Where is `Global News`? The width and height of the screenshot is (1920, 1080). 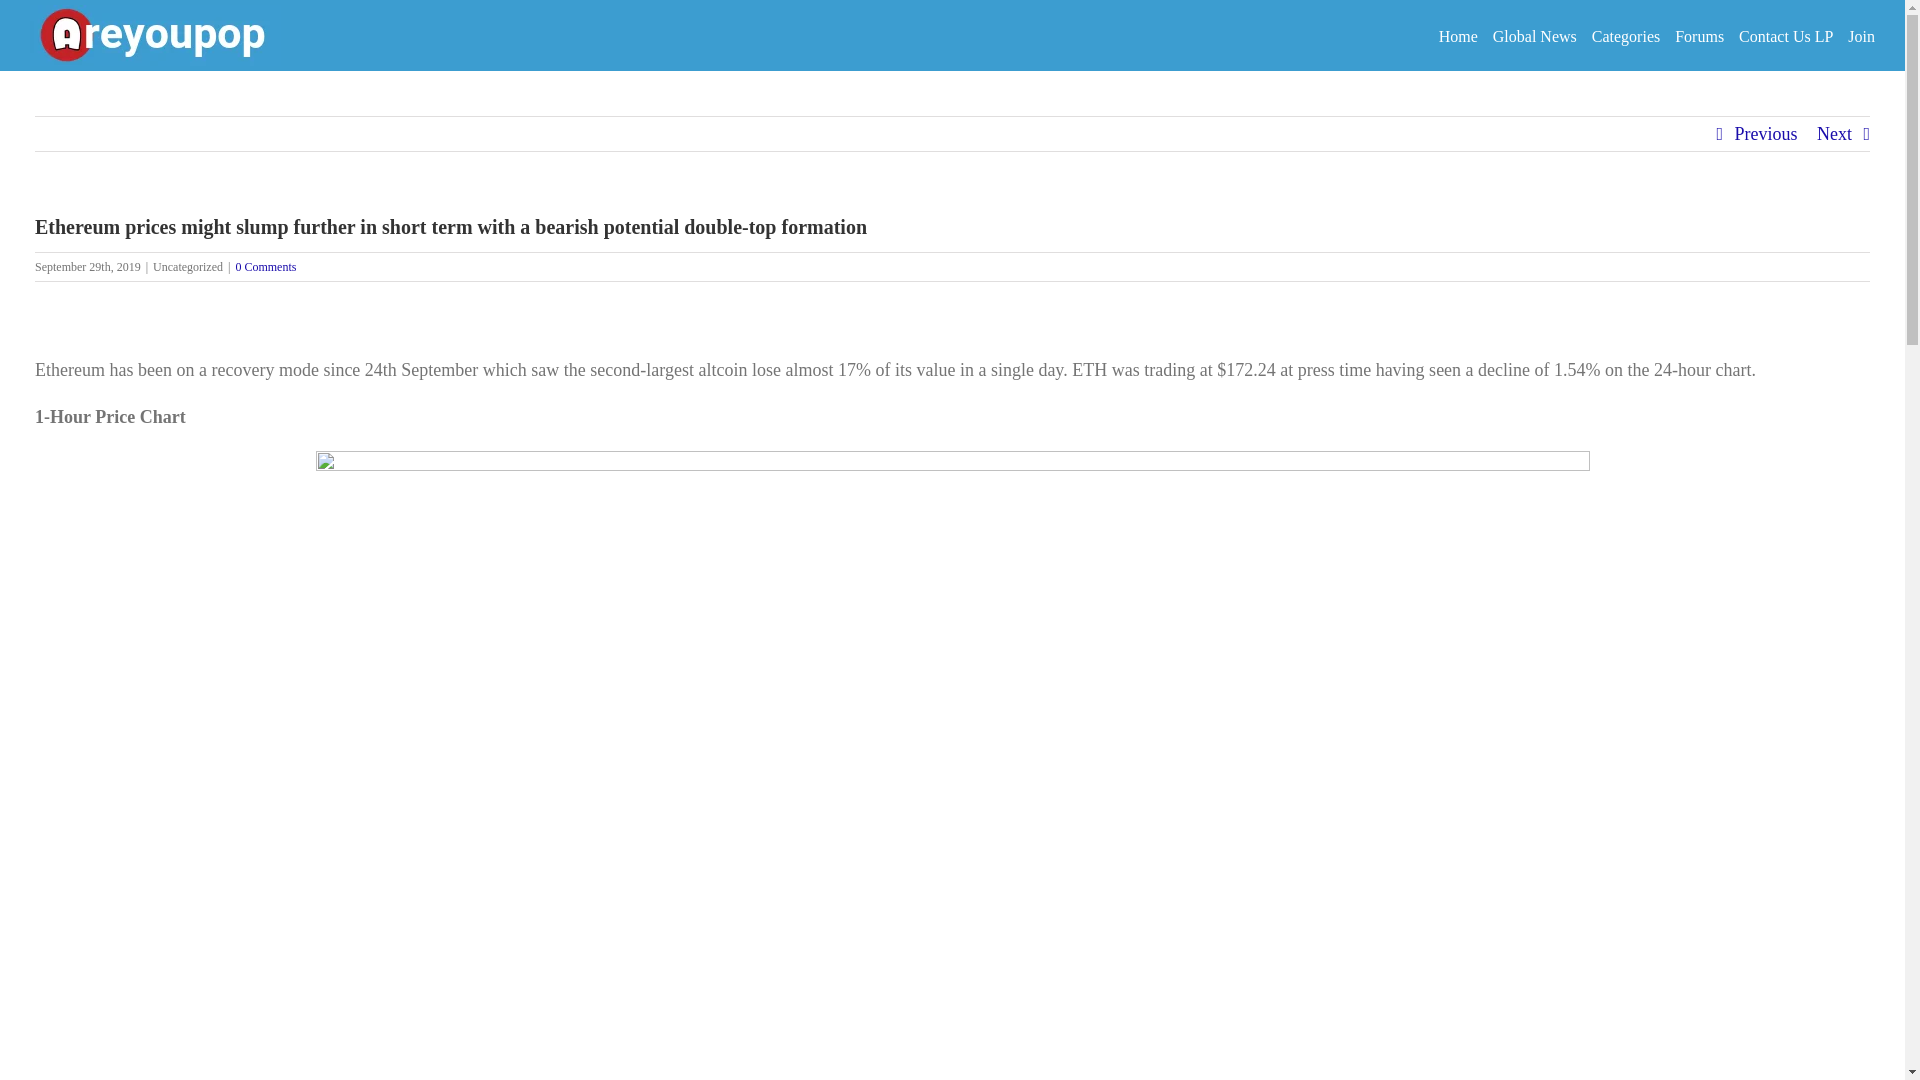
Global News is located at coordinates (1534, 36).